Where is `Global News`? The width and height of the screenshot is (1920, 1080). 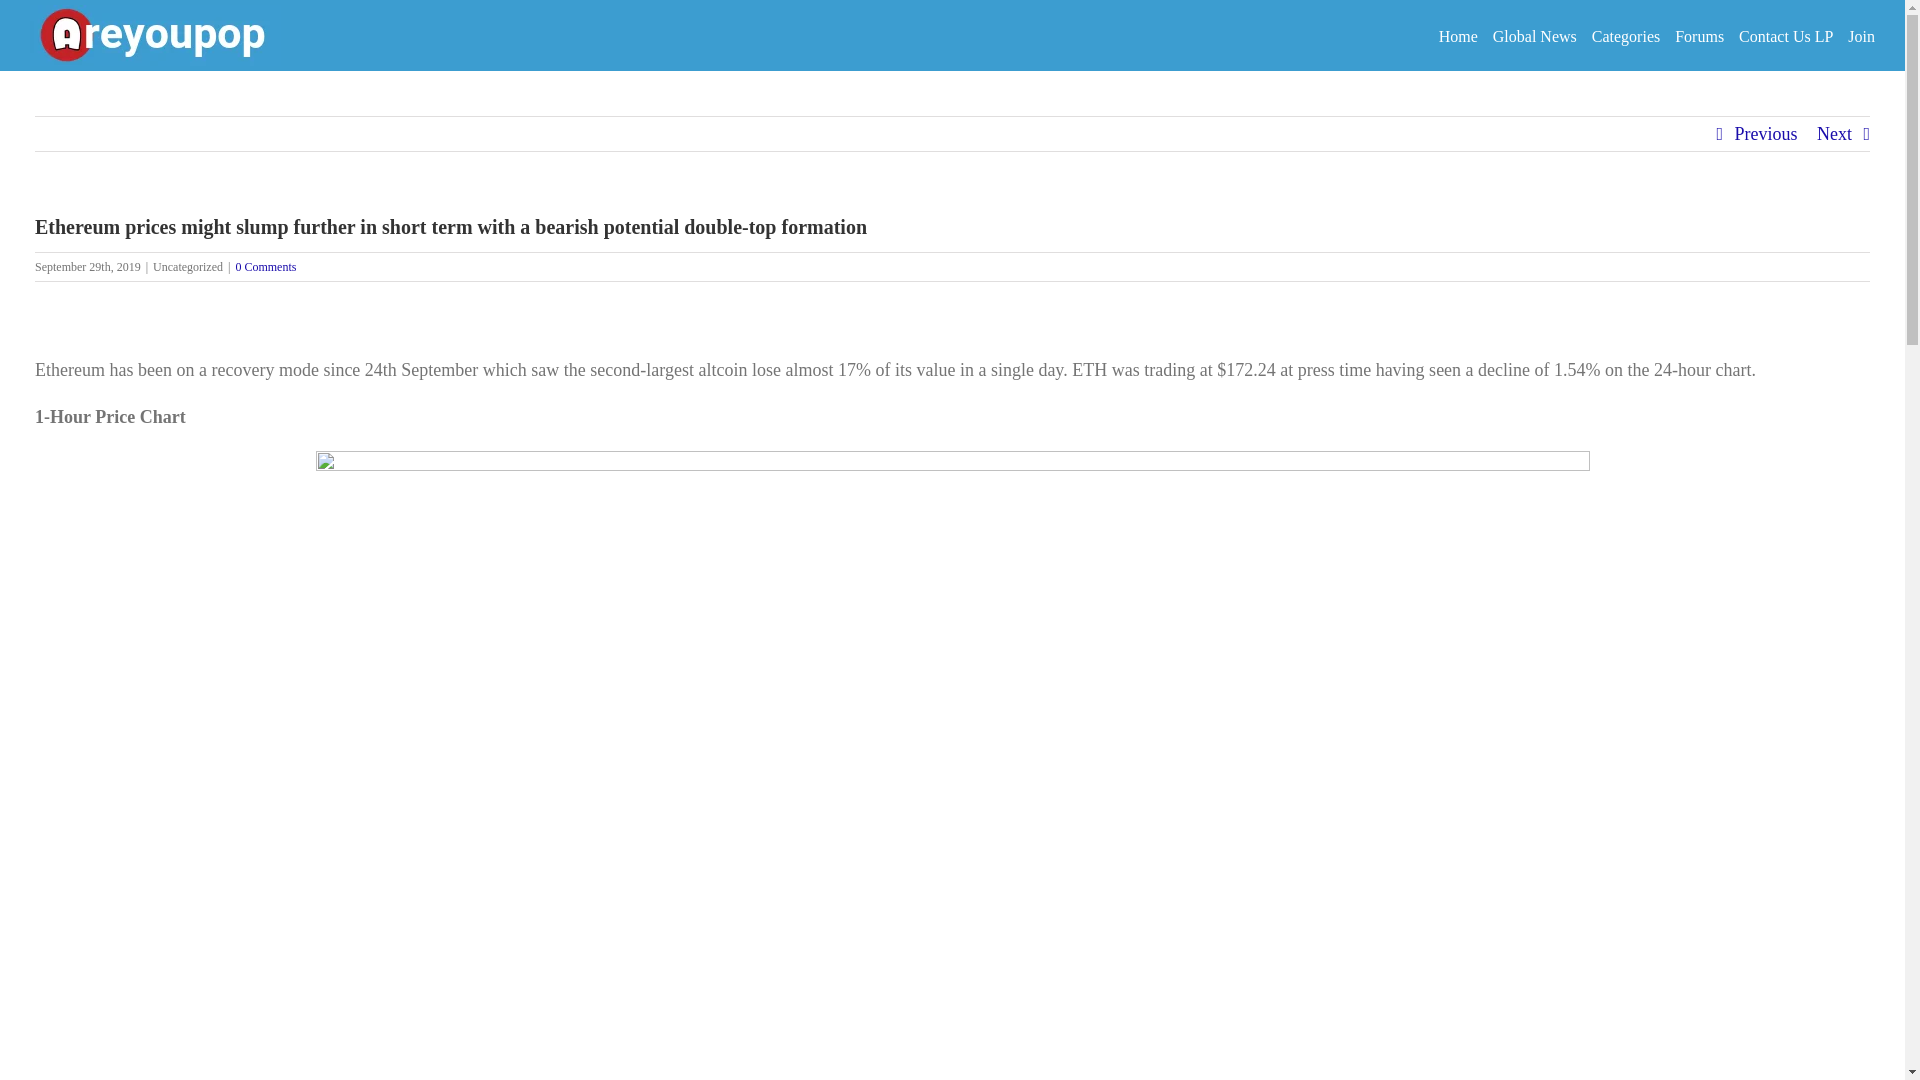
Global News is located at coordinates (1534, 36).